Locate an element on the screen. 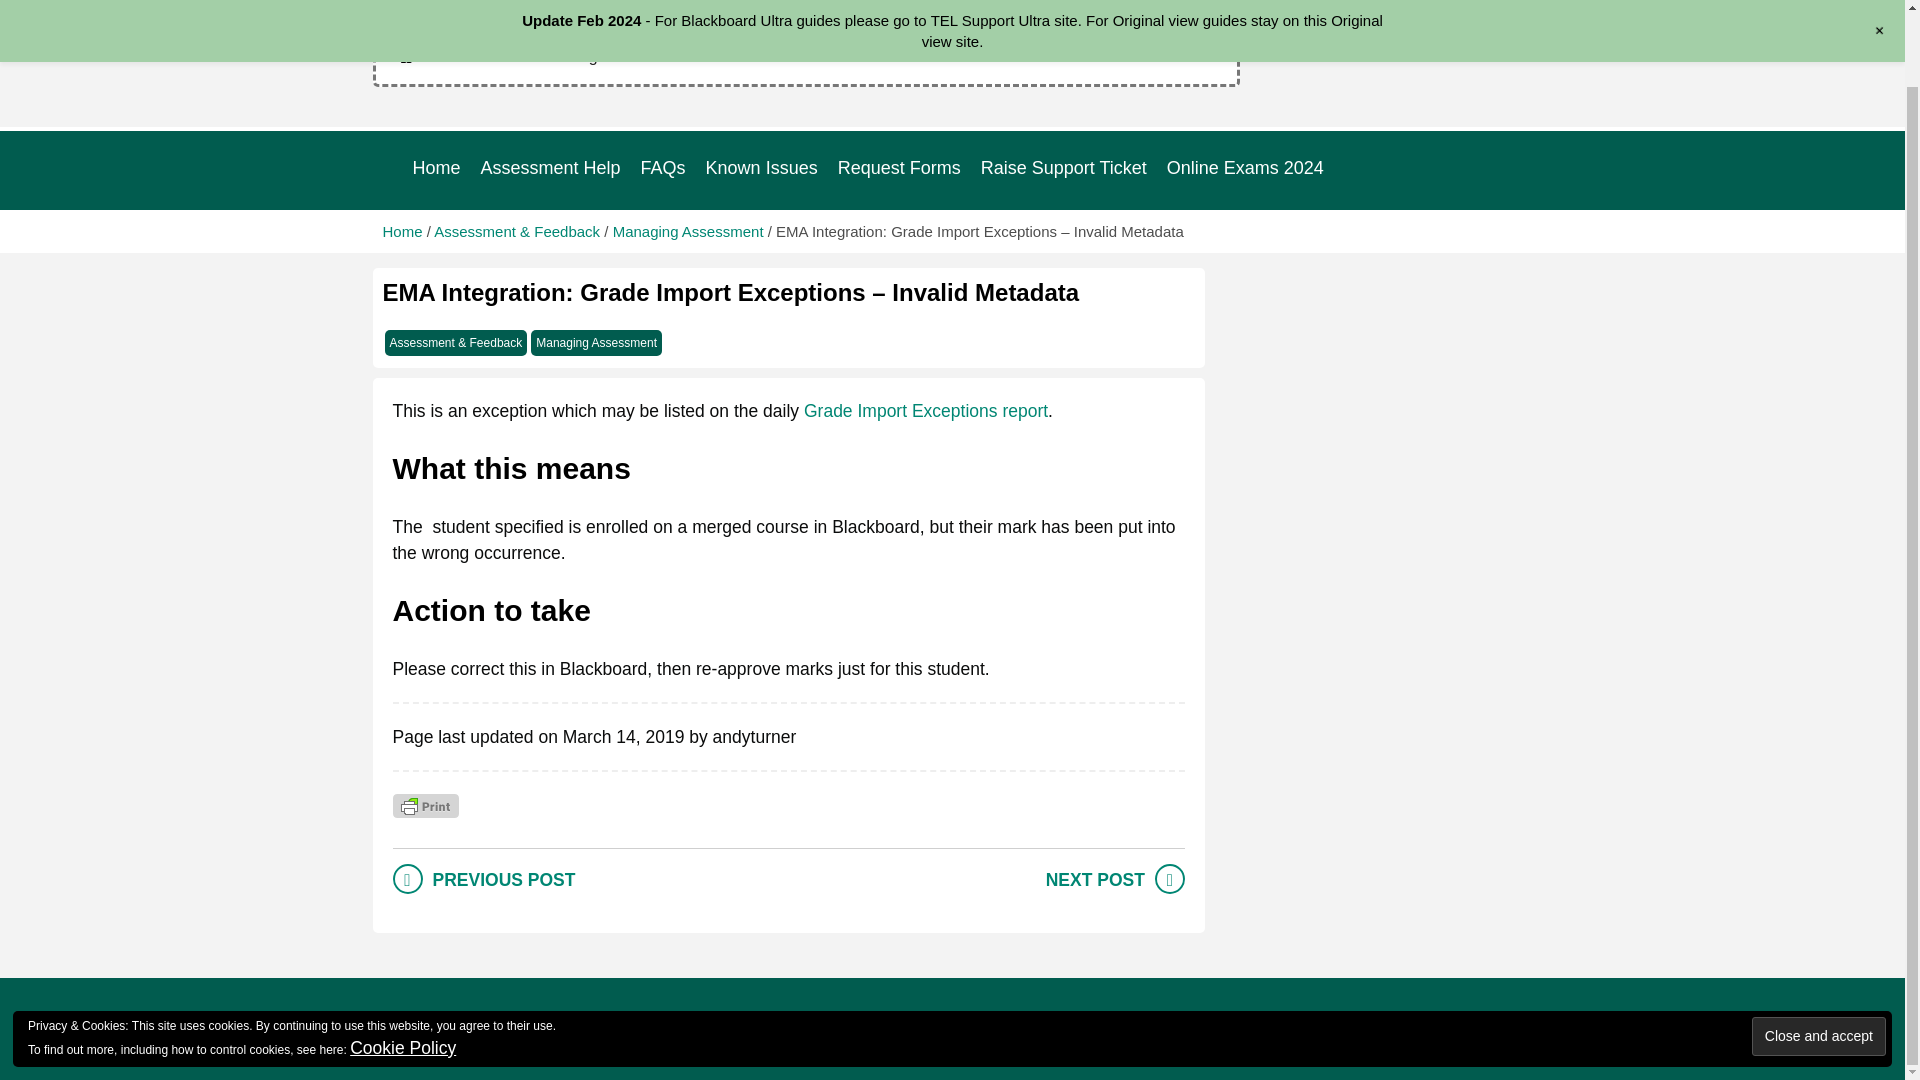  Blackboard Help for Staff is located at coordinates (538, 8).